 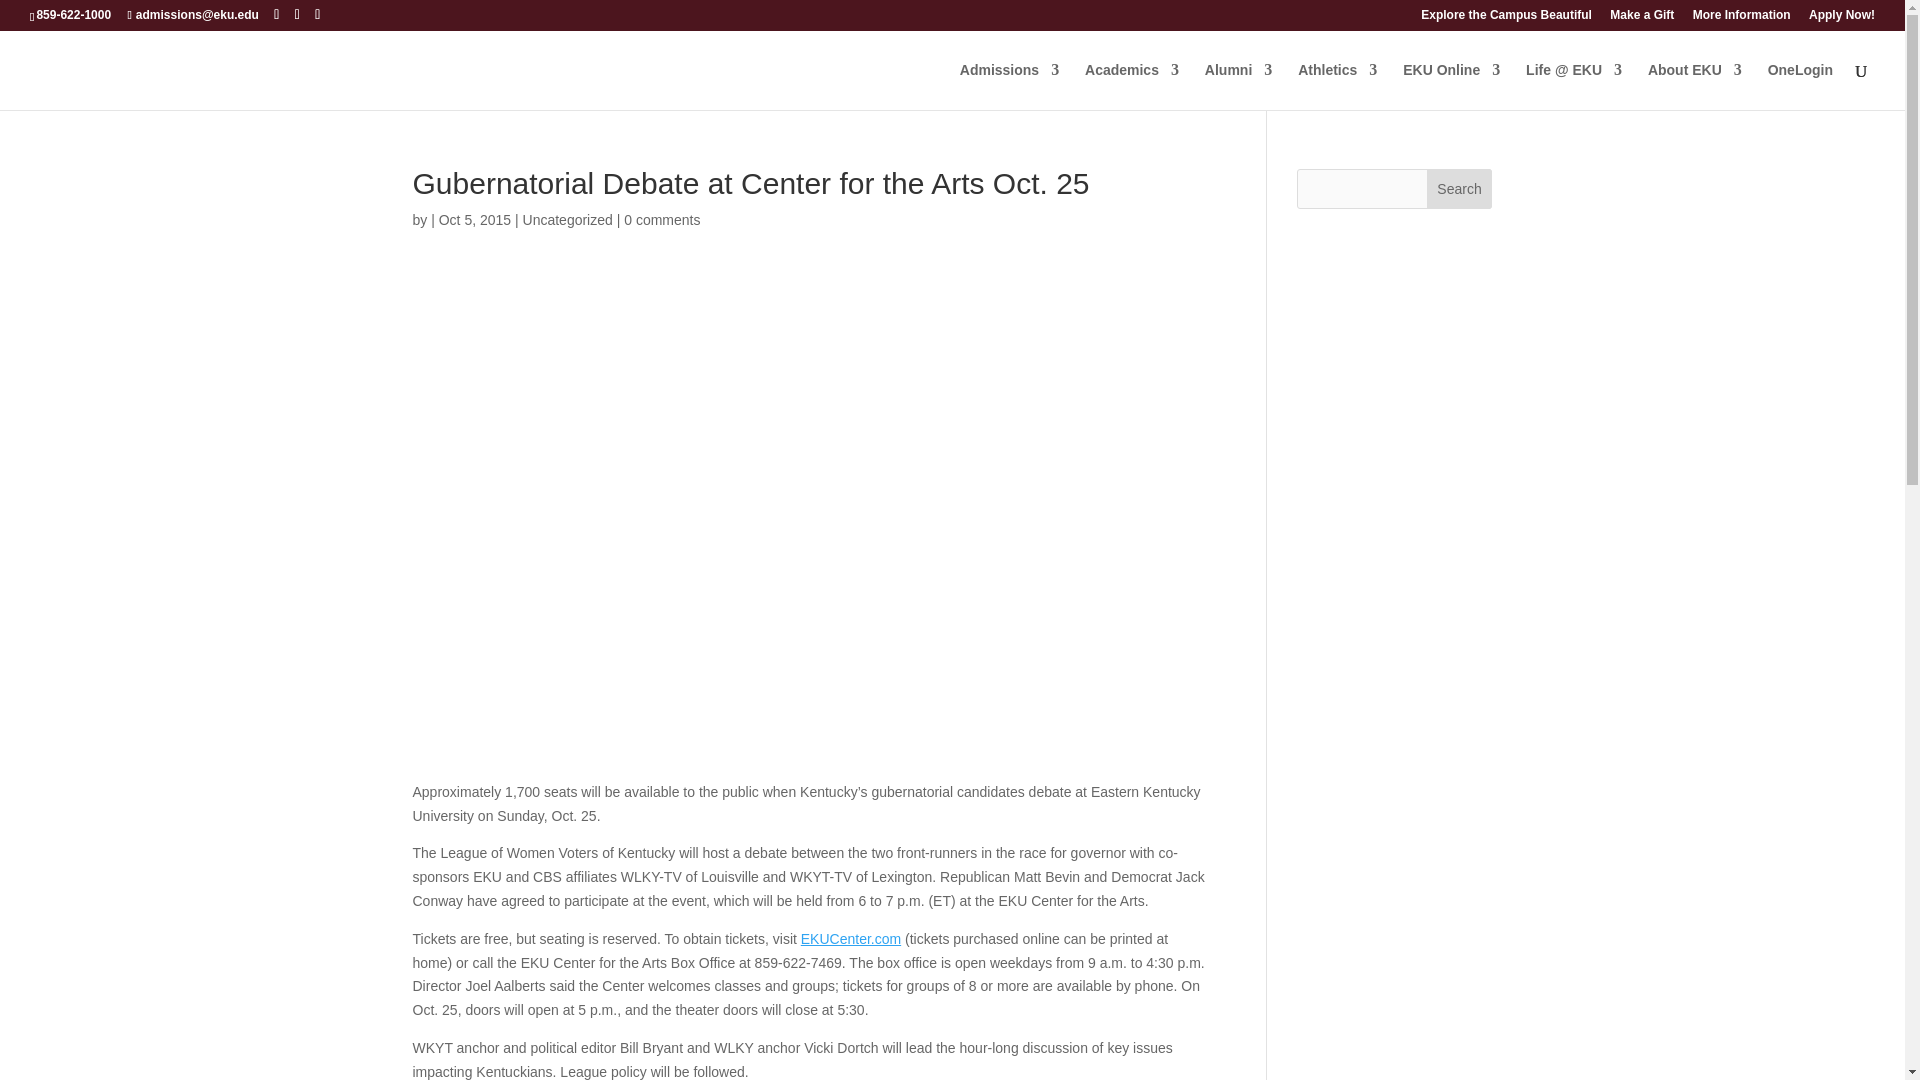 I want to click on Apply Now!, so click(x=1842, y=19).